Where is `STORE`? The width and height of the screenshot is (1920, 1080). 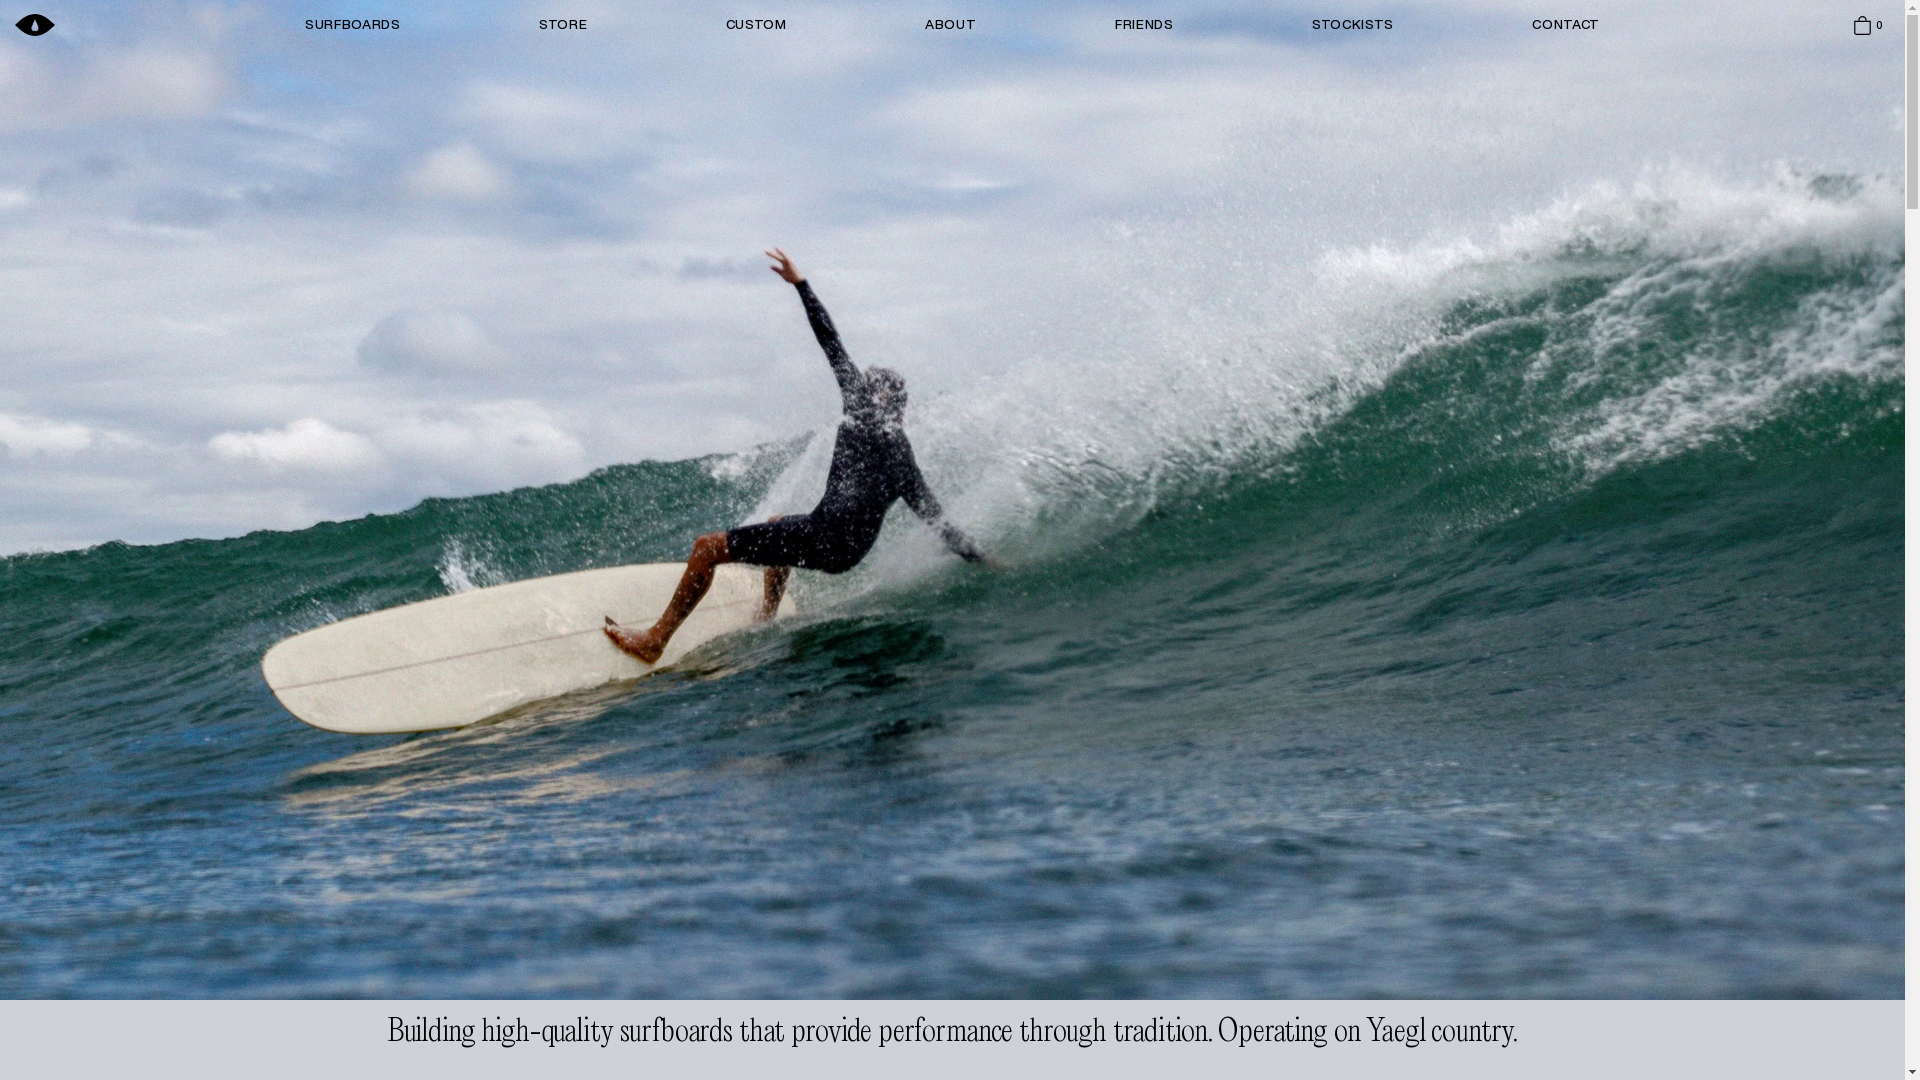
STORE is located at coordinates (563, 25).